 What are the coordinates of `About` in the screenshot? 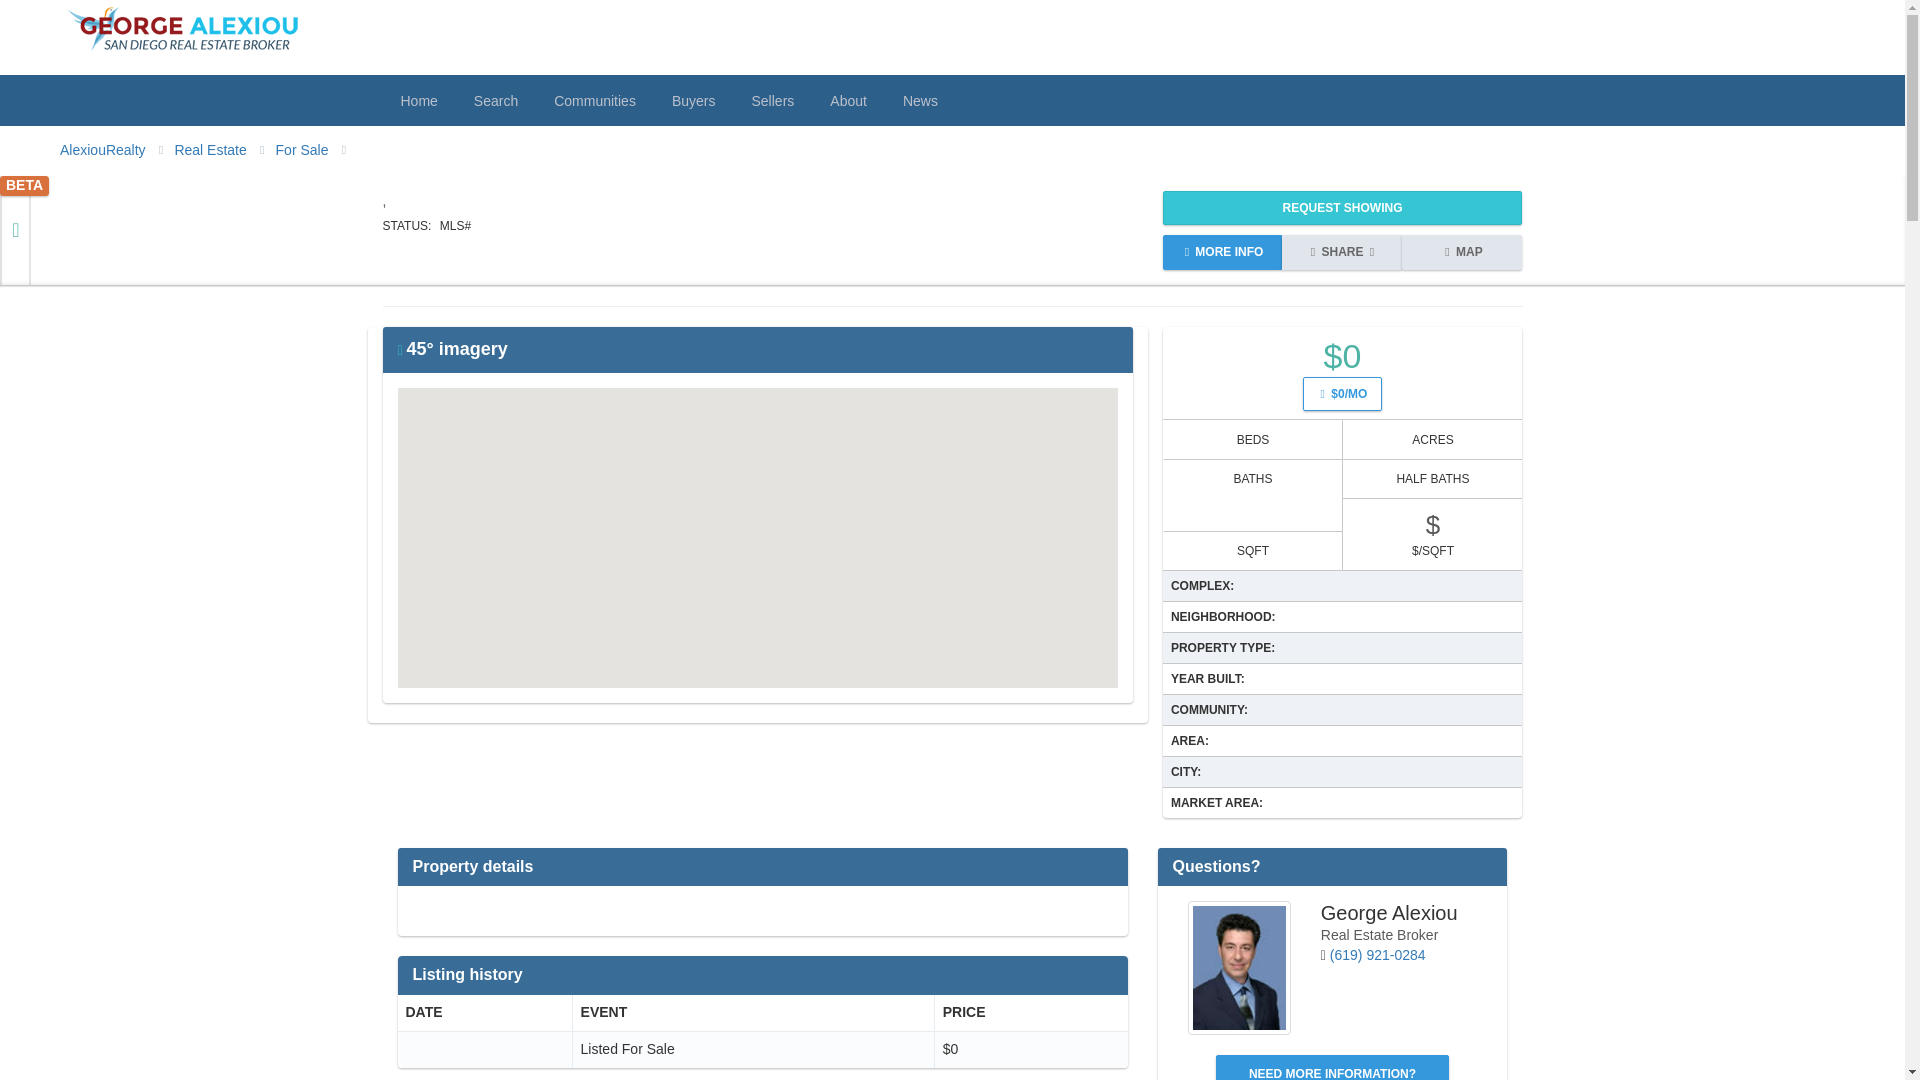 It's located at (848, 100).